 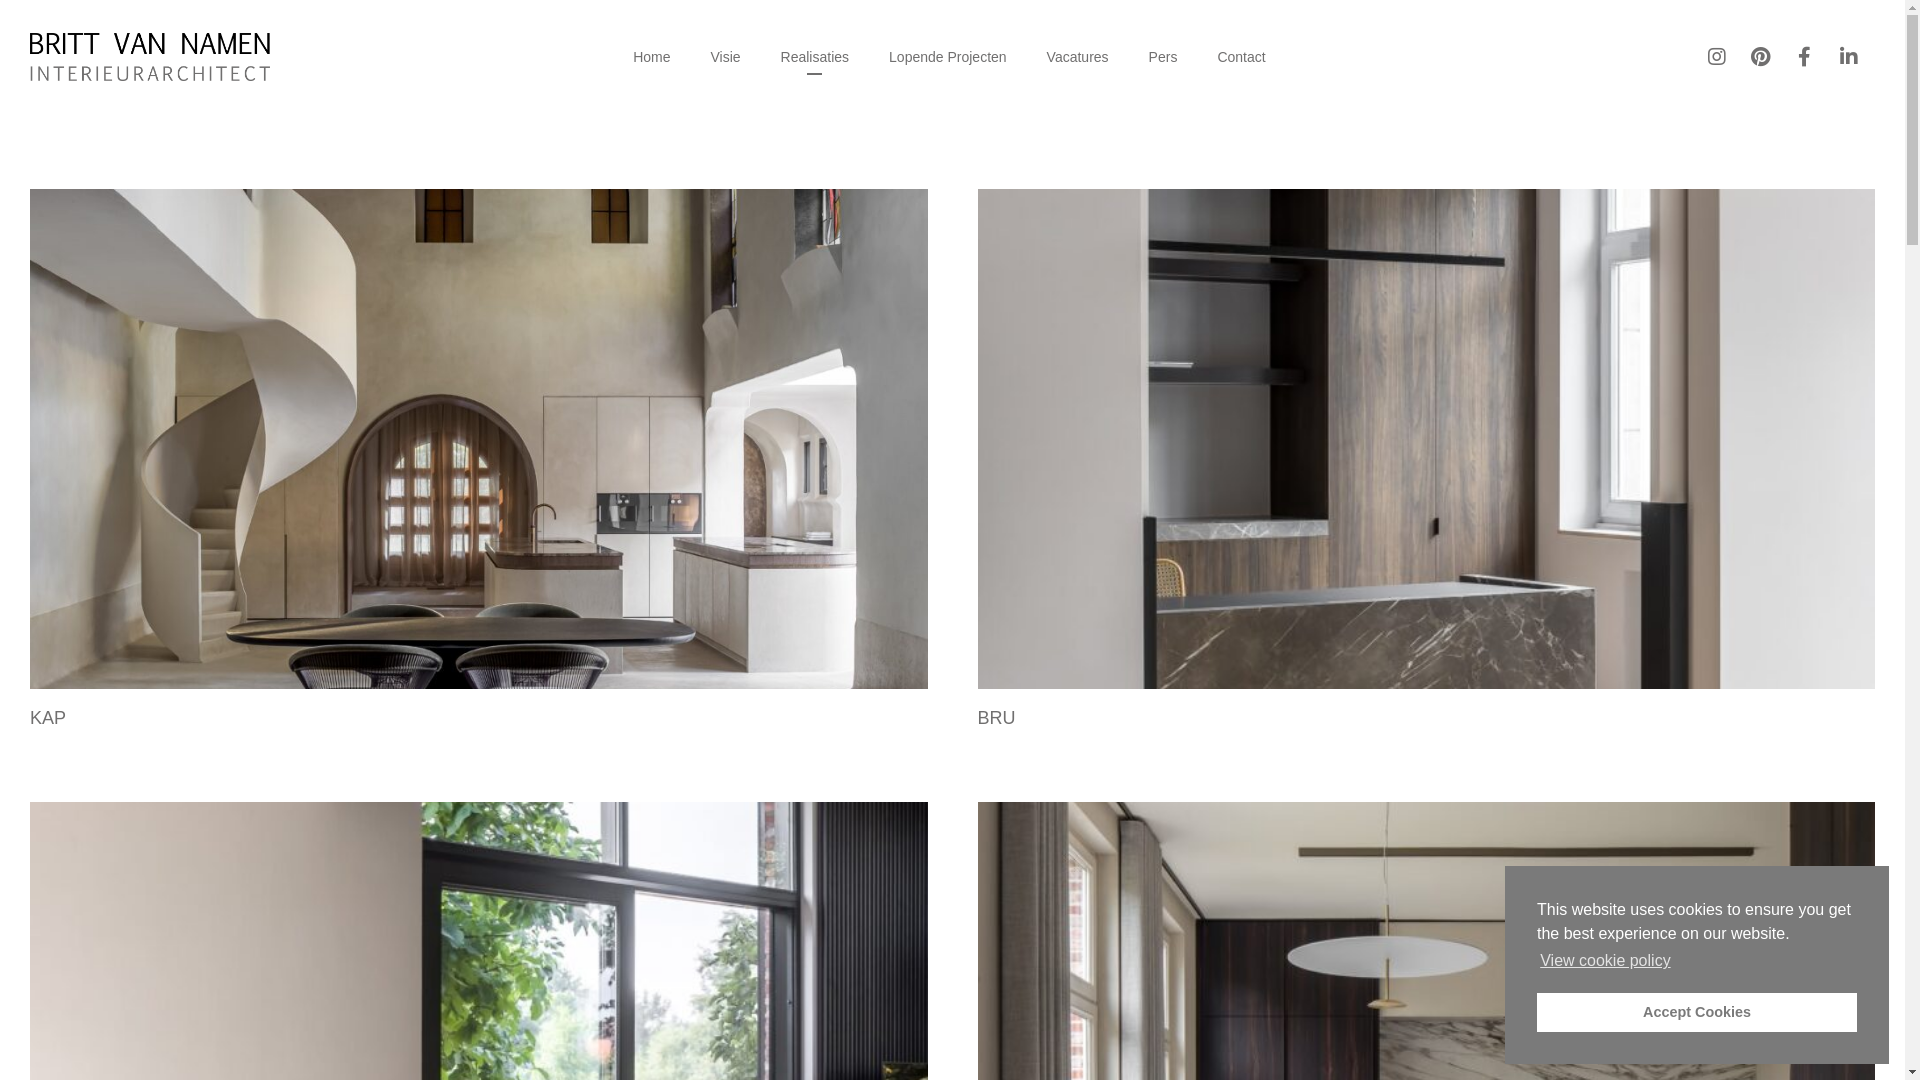 What do you see at coordinates (948, 57) in the screenshot?
I see `Lopende Projecten` at bounding box center [948, 57].